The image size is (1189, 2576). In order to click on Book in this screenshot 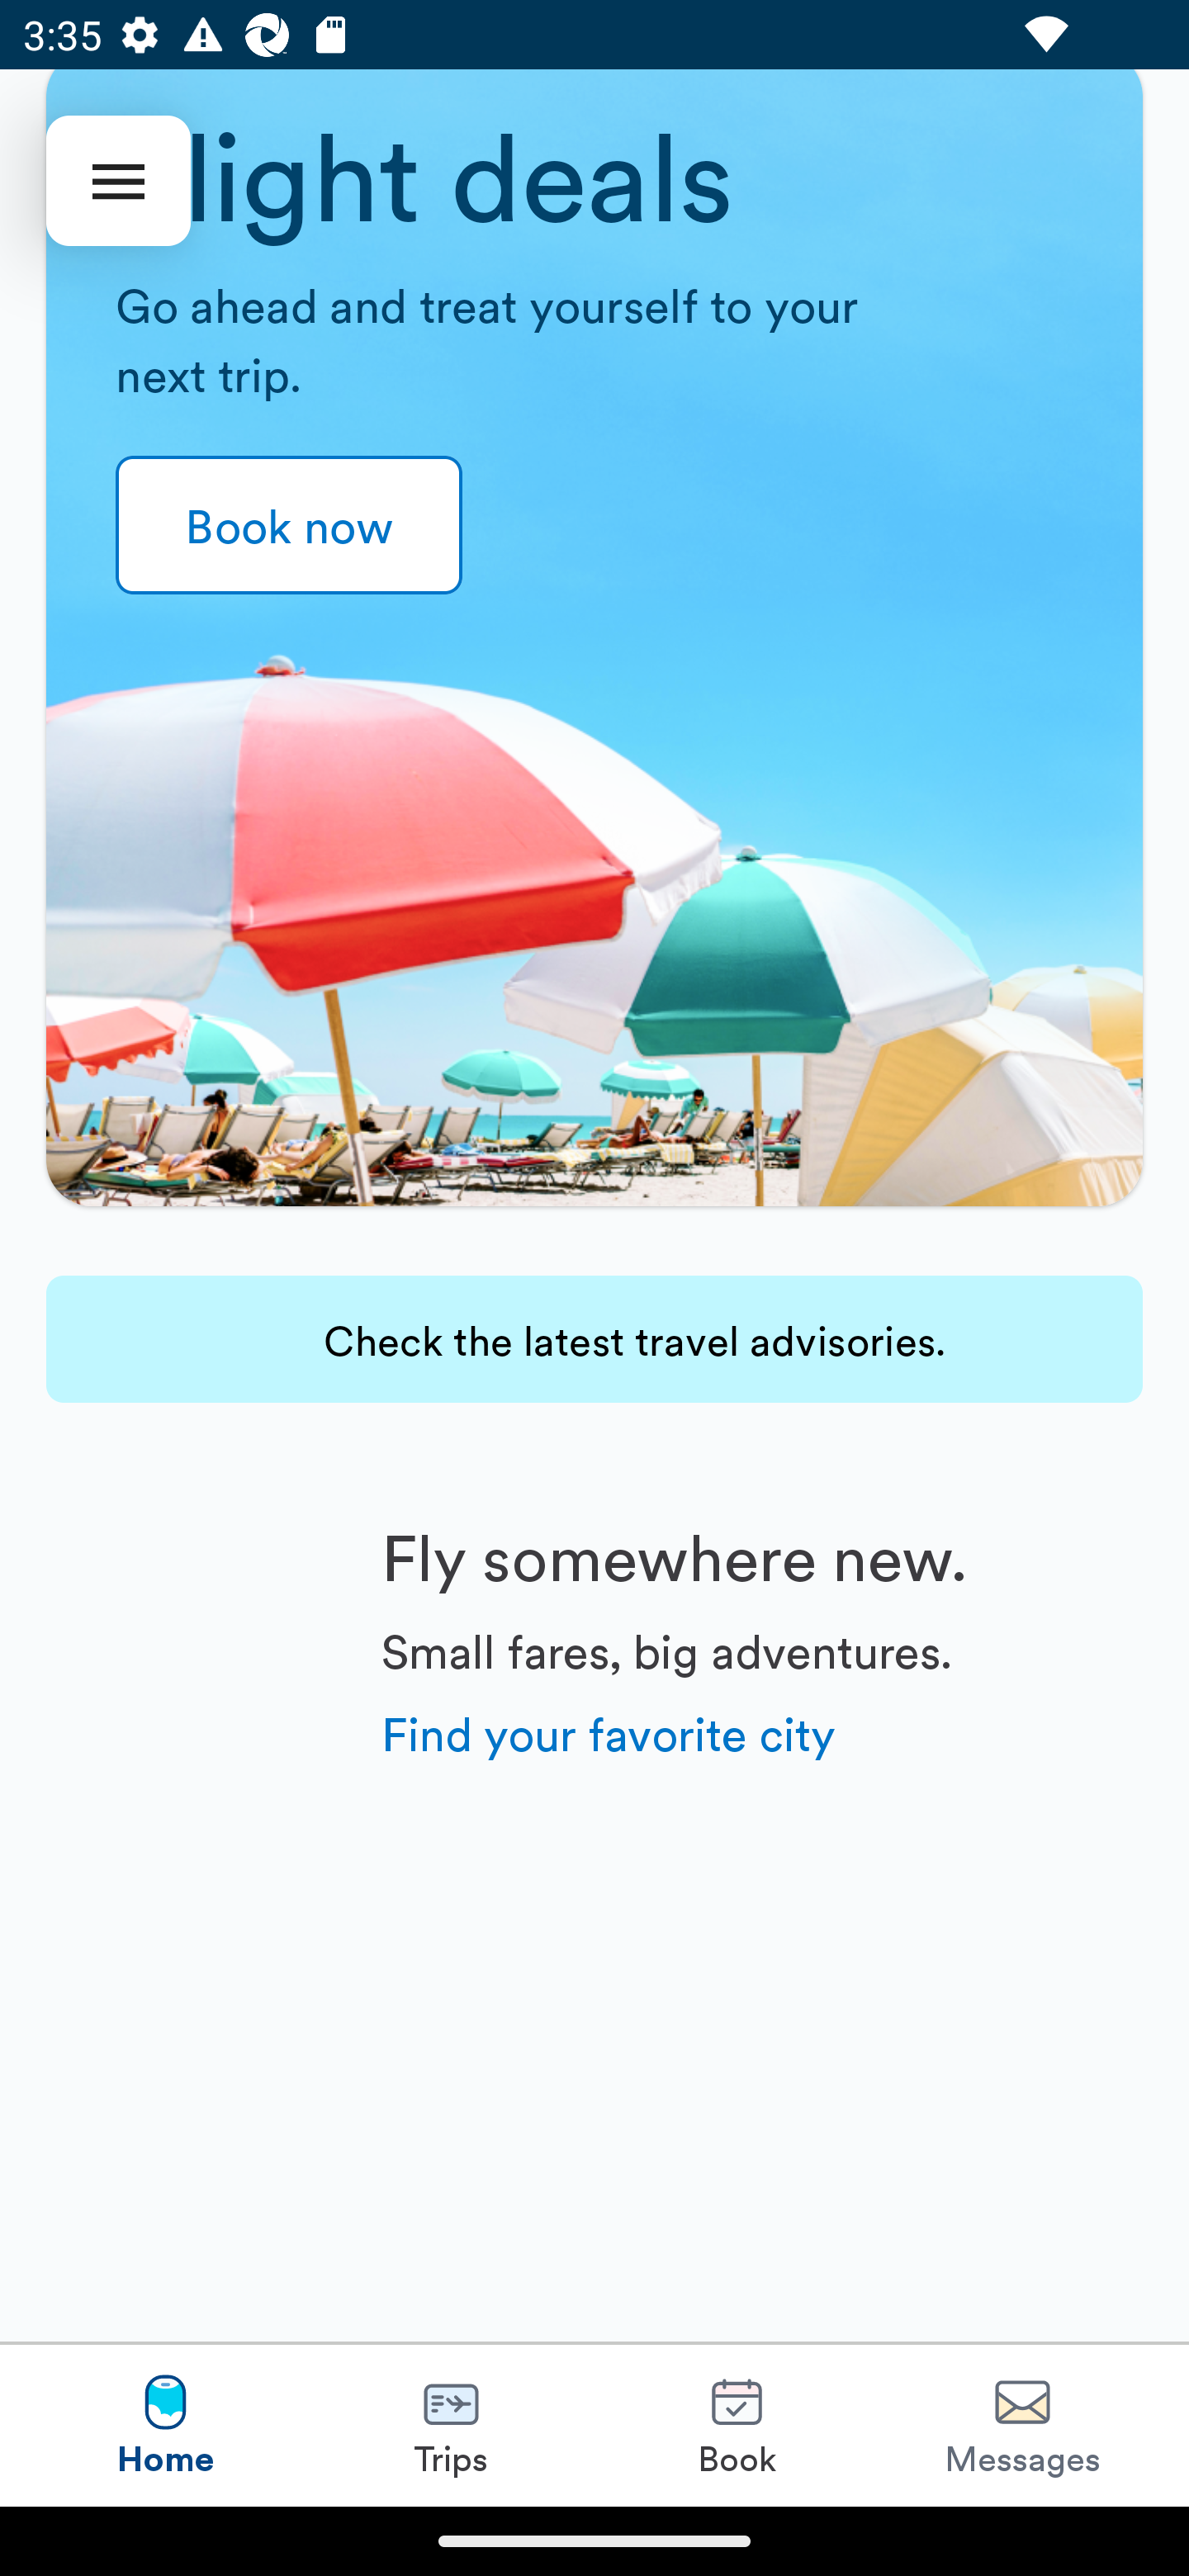, I will do `click(737, 2425)`.